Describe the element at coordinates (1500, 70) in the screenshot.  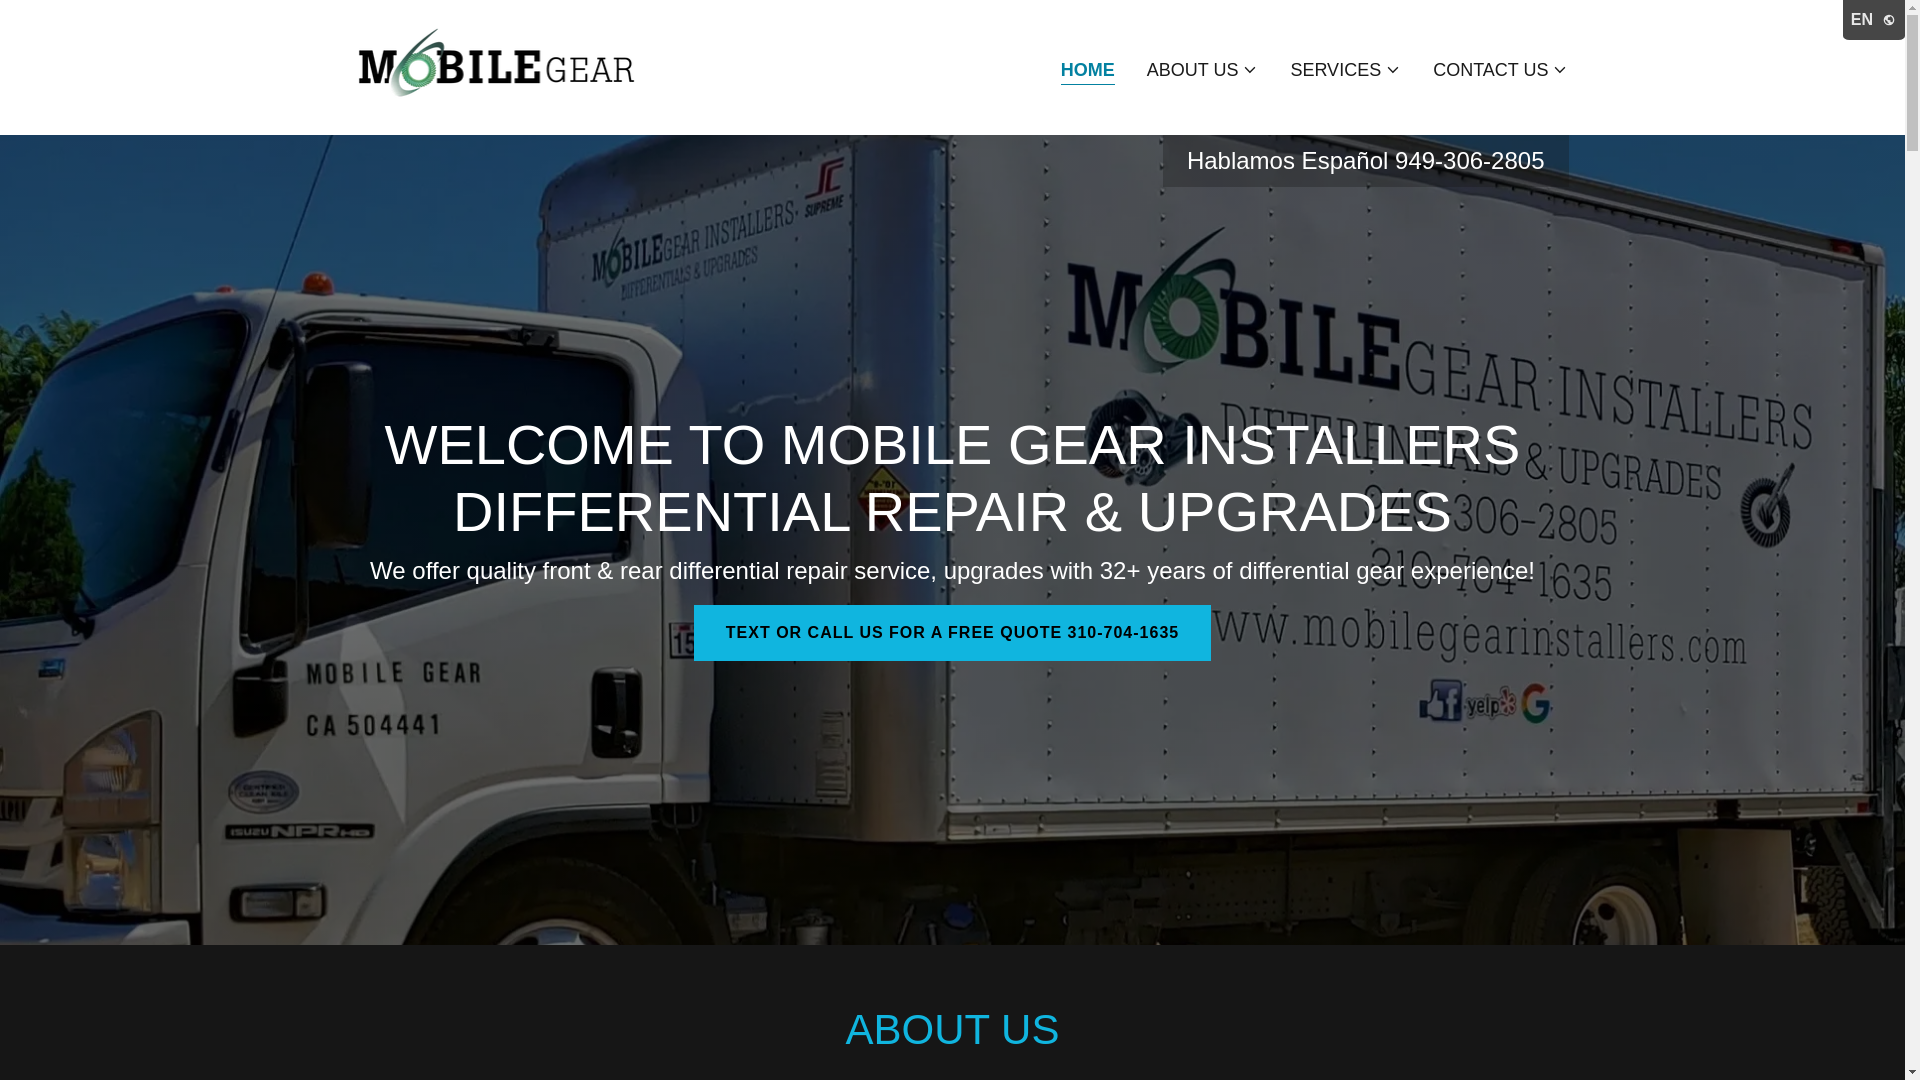
I see `CONTACT US` at that location.